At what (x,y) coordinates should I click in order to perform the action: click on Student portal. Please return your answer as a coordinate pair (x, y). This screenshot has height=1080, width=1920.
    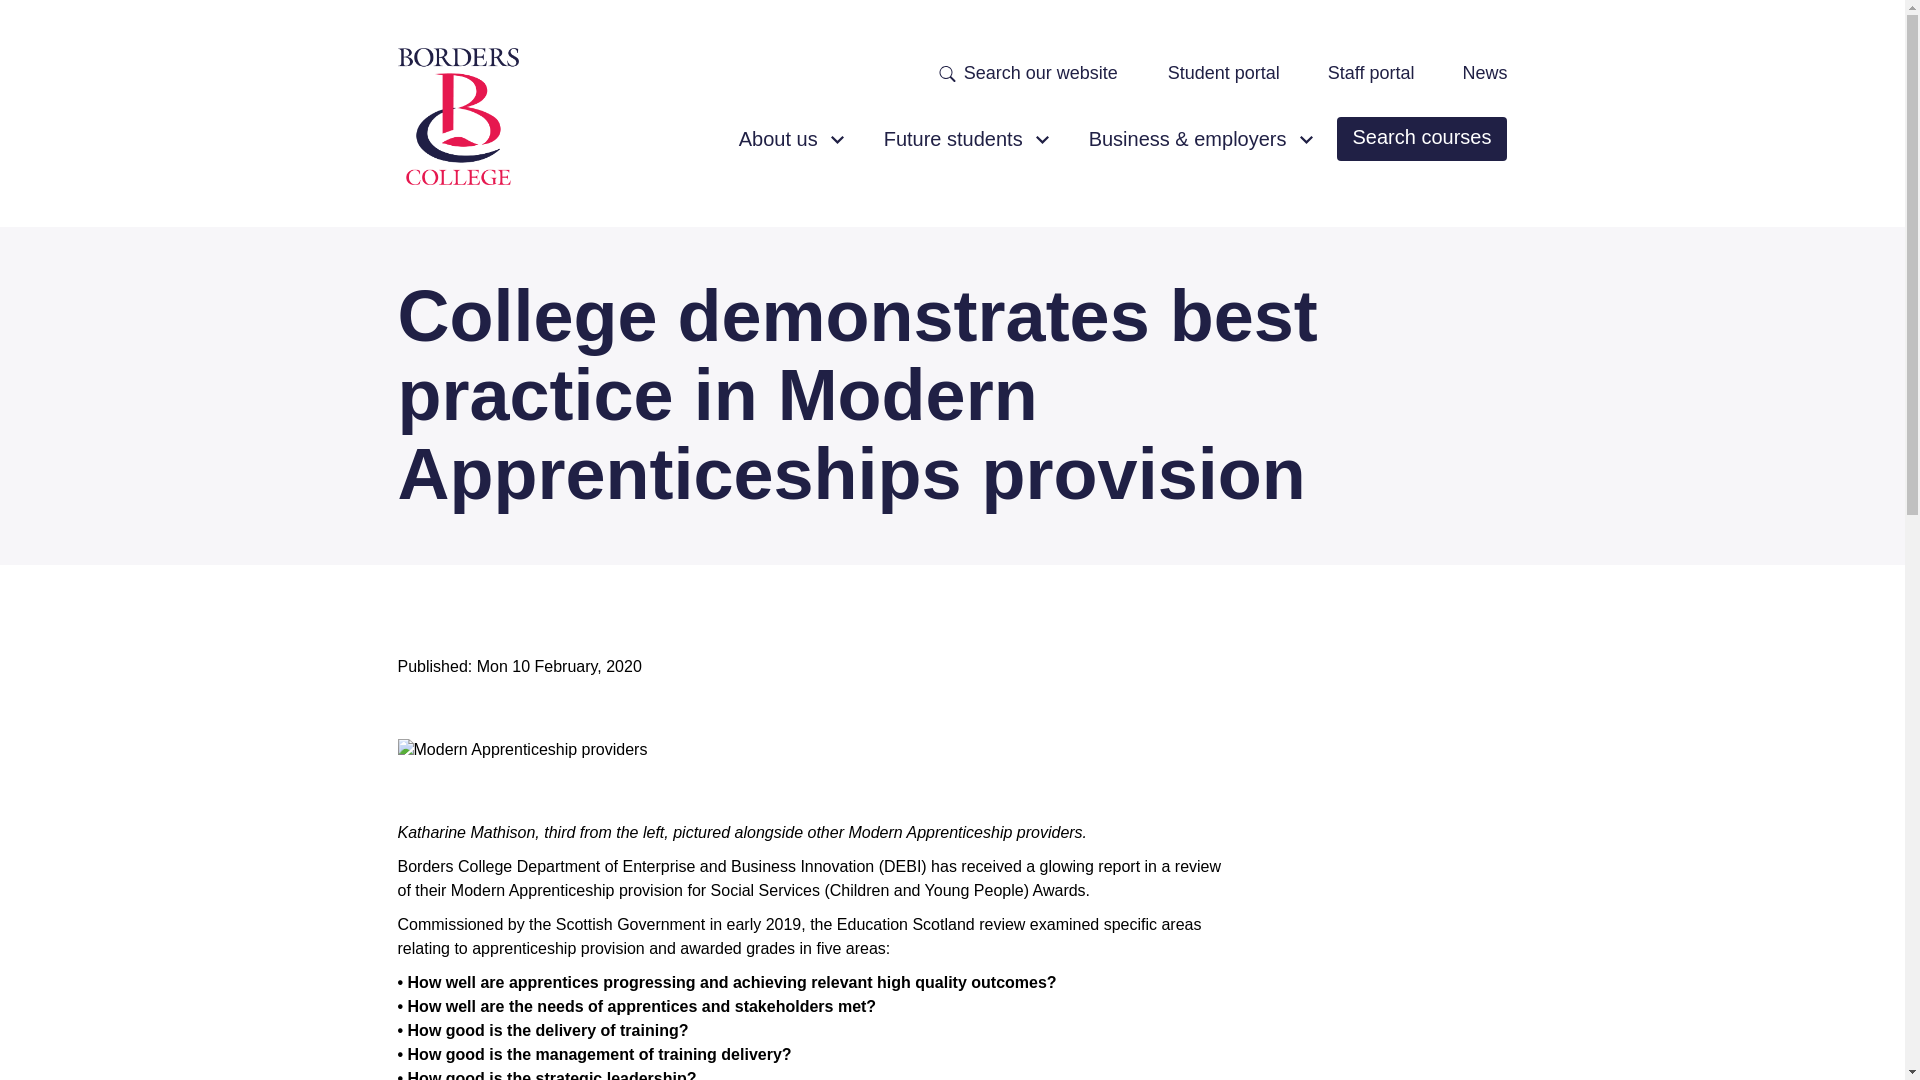
    Looking at the image, I should click on (1224, 74).